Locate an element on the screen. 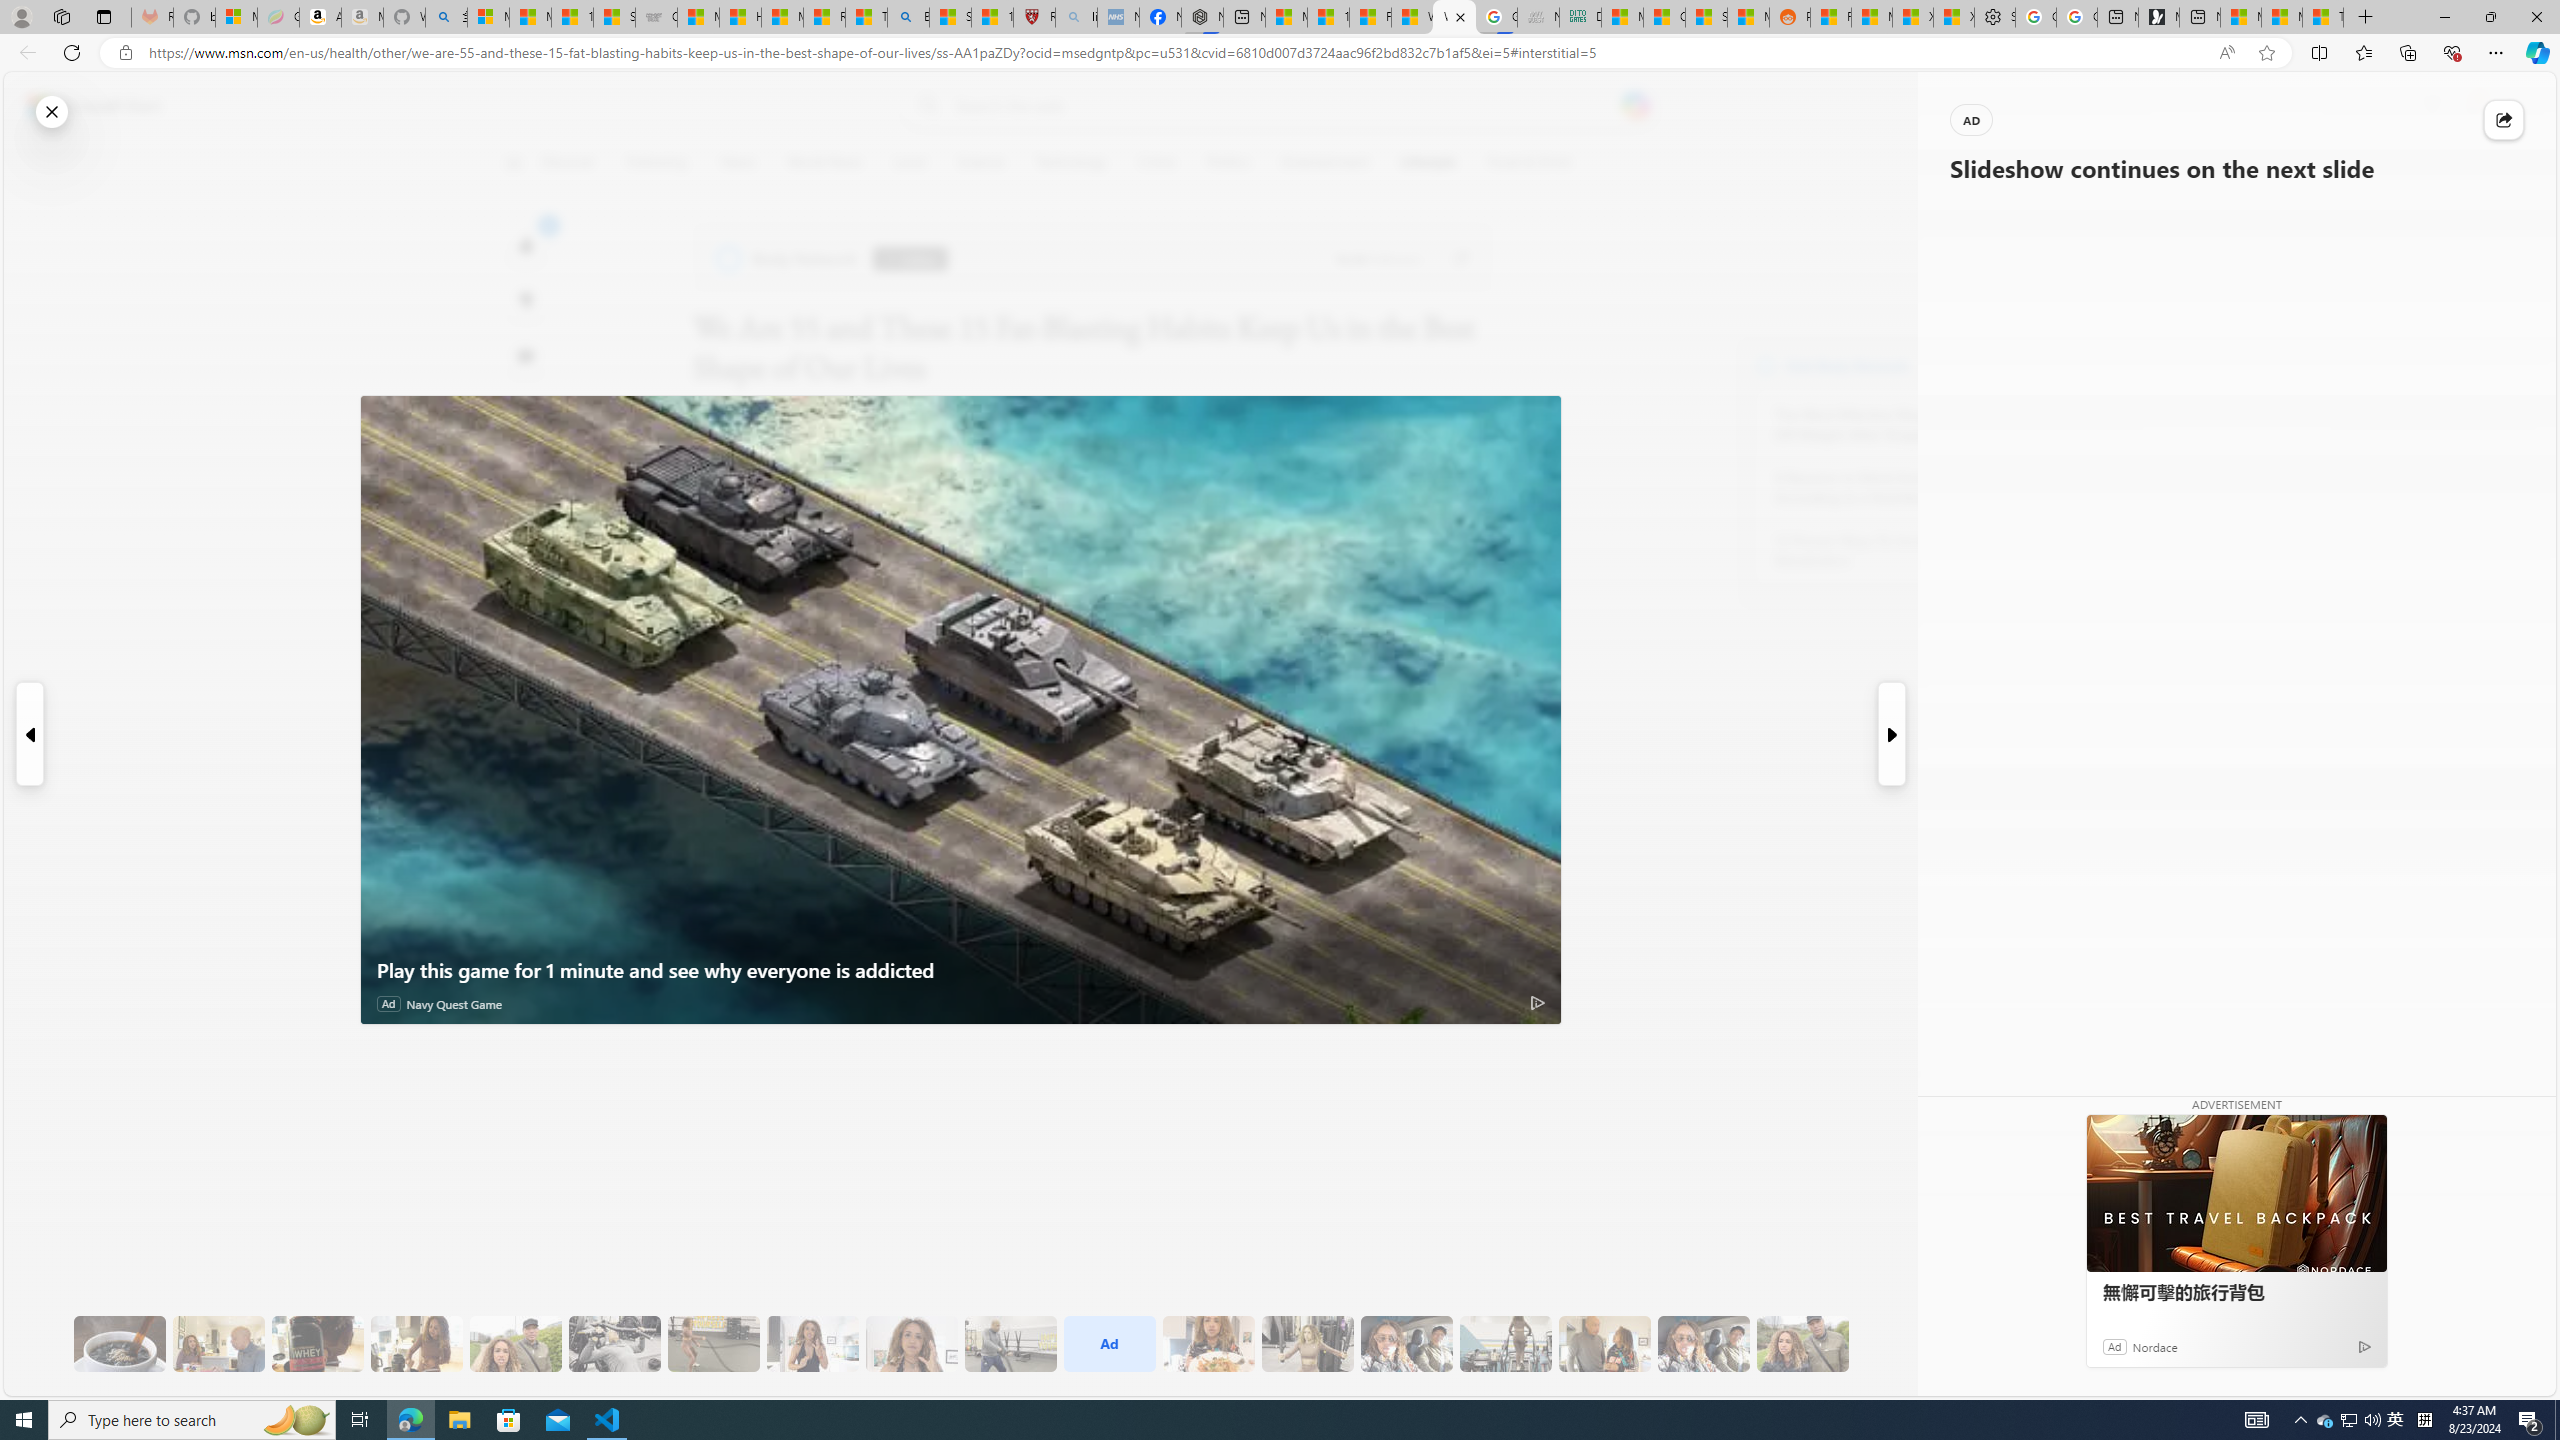 This screenshot has height=1440, width=2560. Previous Slide is located at coordinates (29, 734).